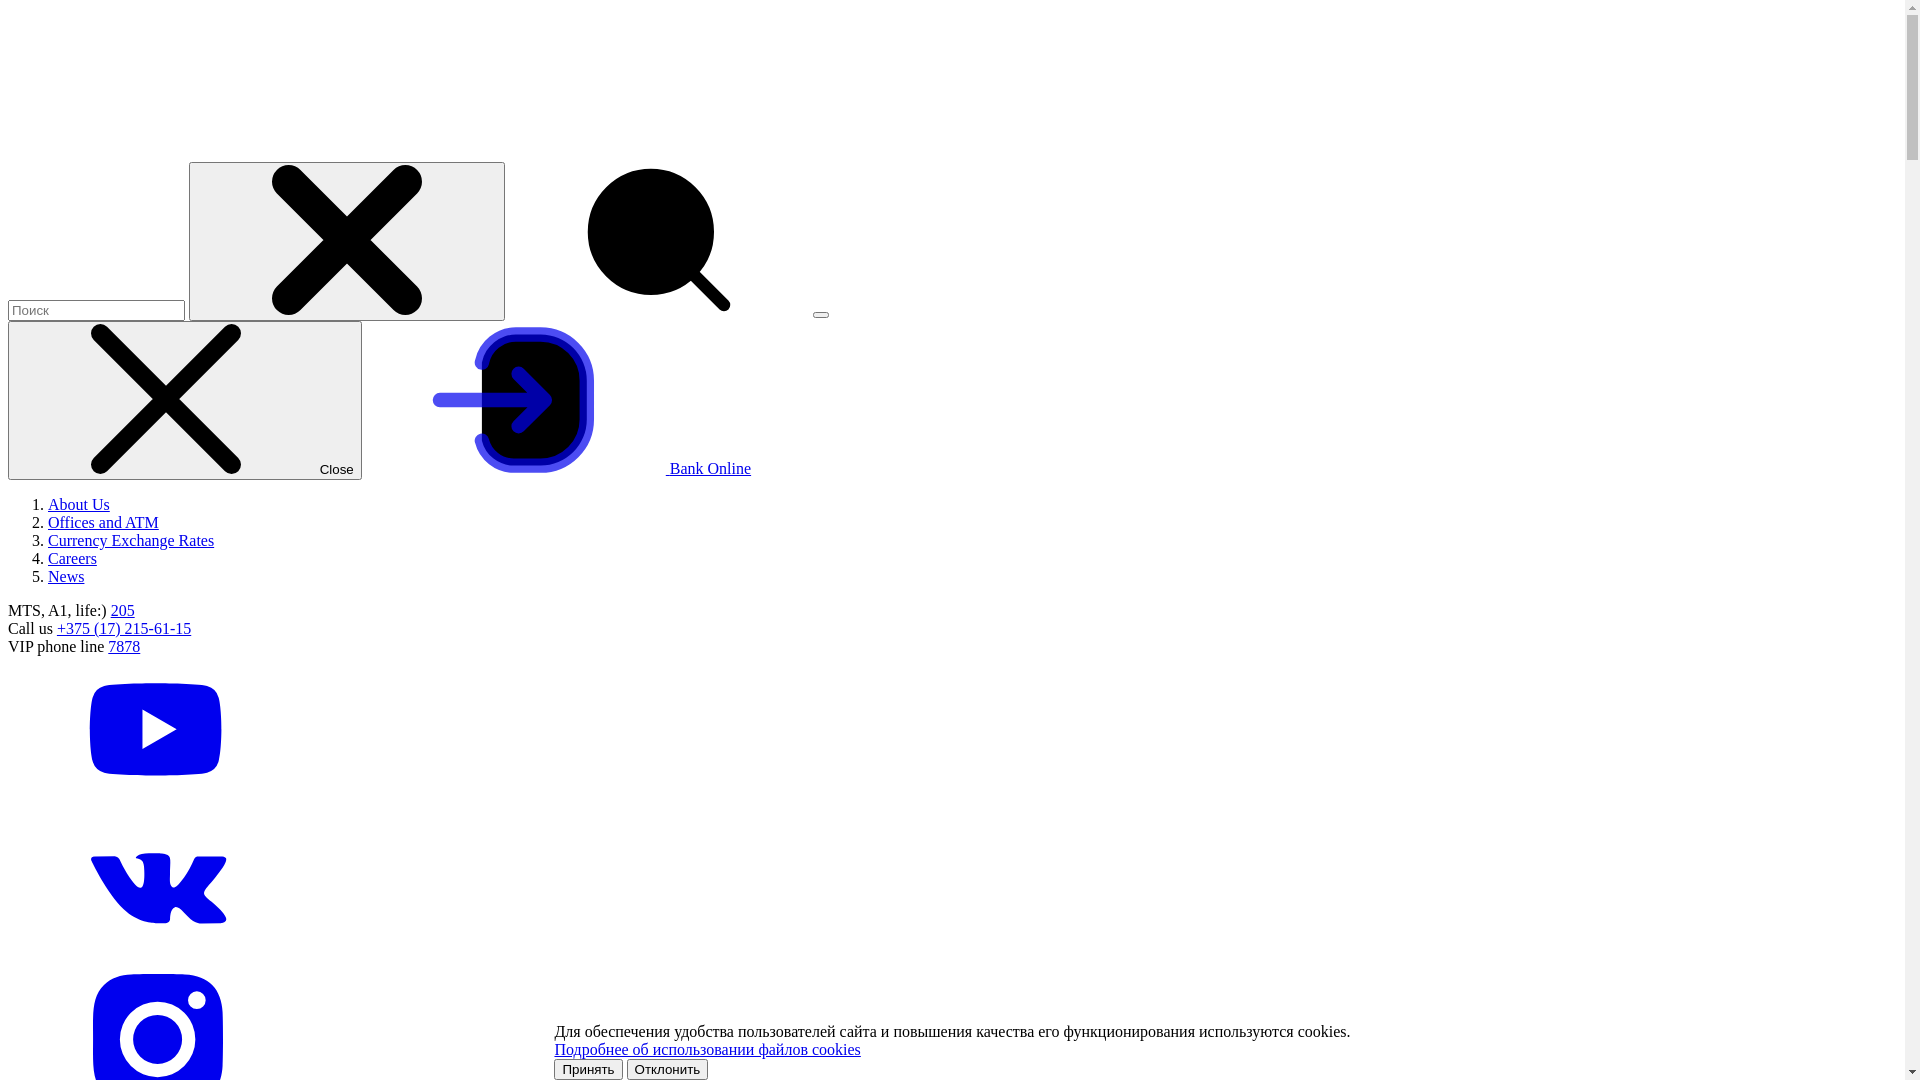 The width and height of the screenshot is (1920, 1080). What do you see at coordinates (185, 400) in the screenshot?
I see `Close` at bounding box center [185, 400].